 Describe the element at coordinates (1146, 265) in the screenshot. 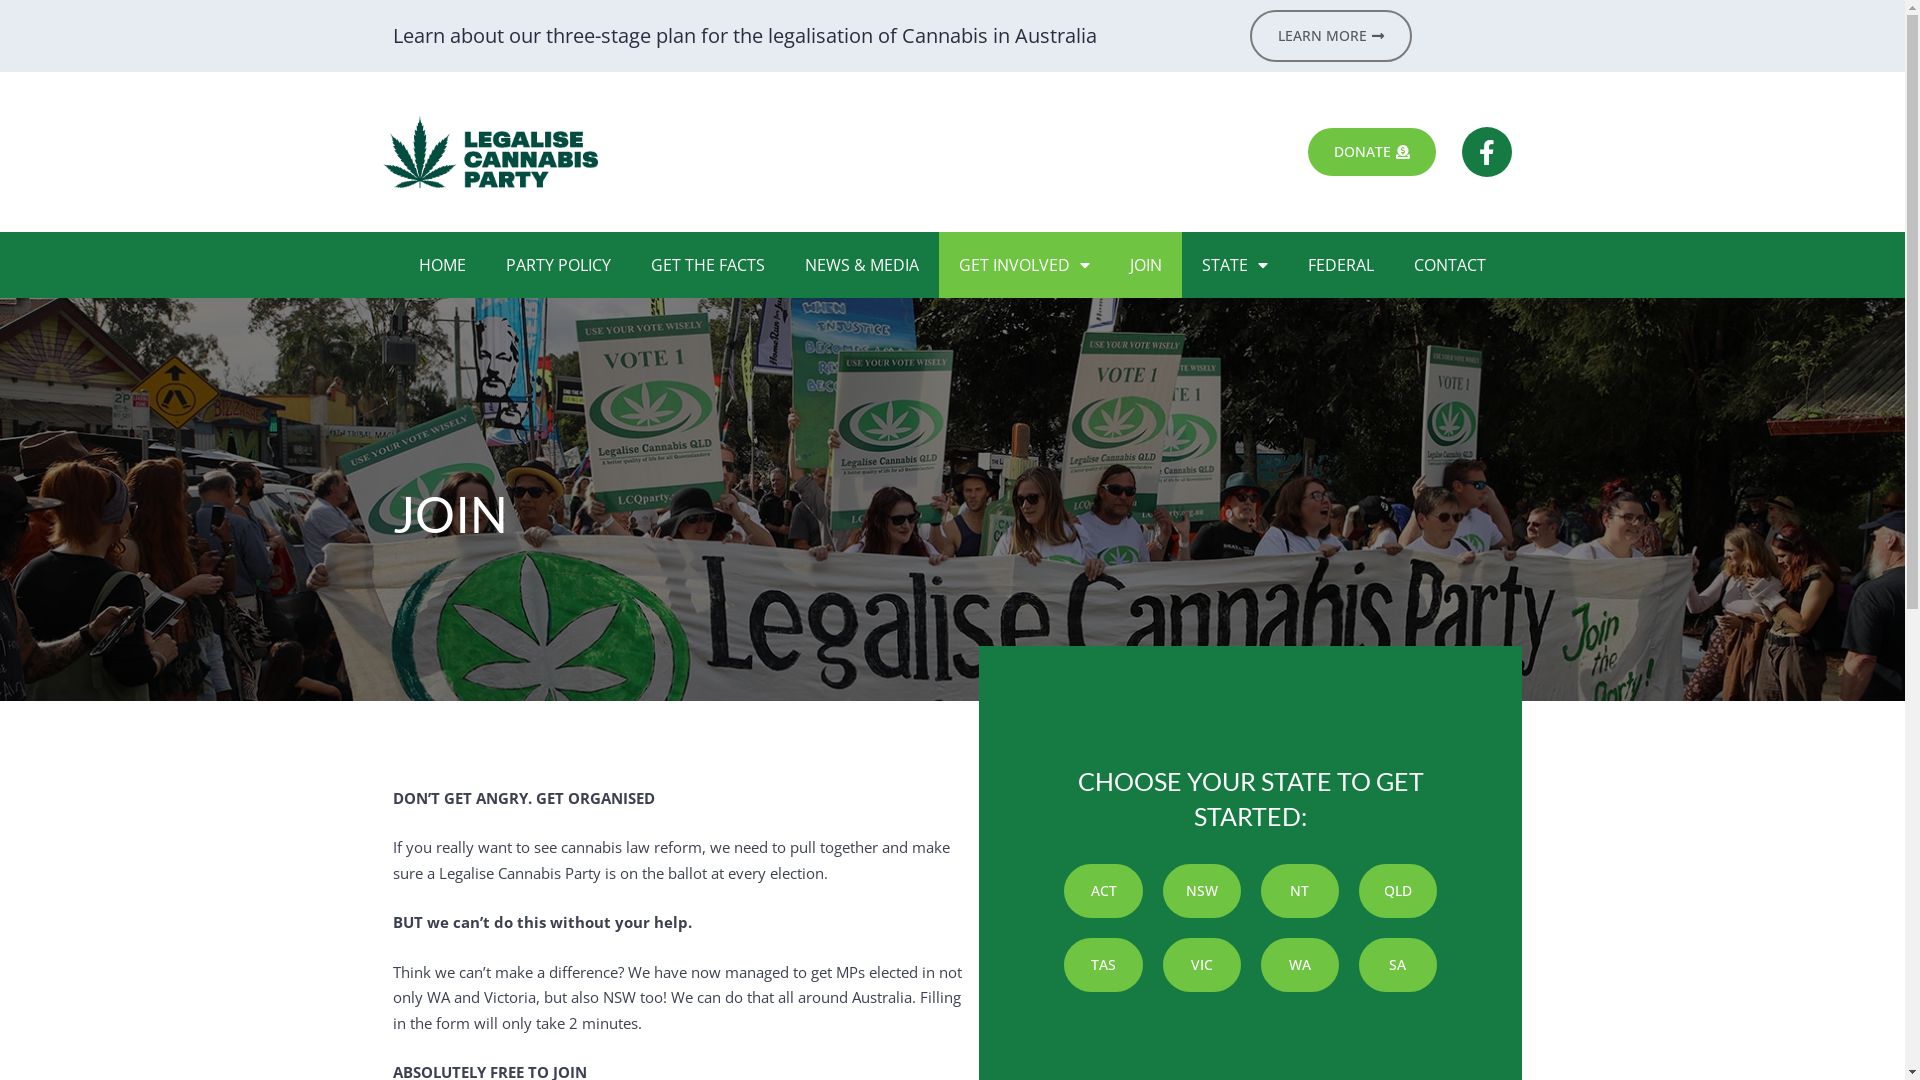

I see `JOIN` at that location.